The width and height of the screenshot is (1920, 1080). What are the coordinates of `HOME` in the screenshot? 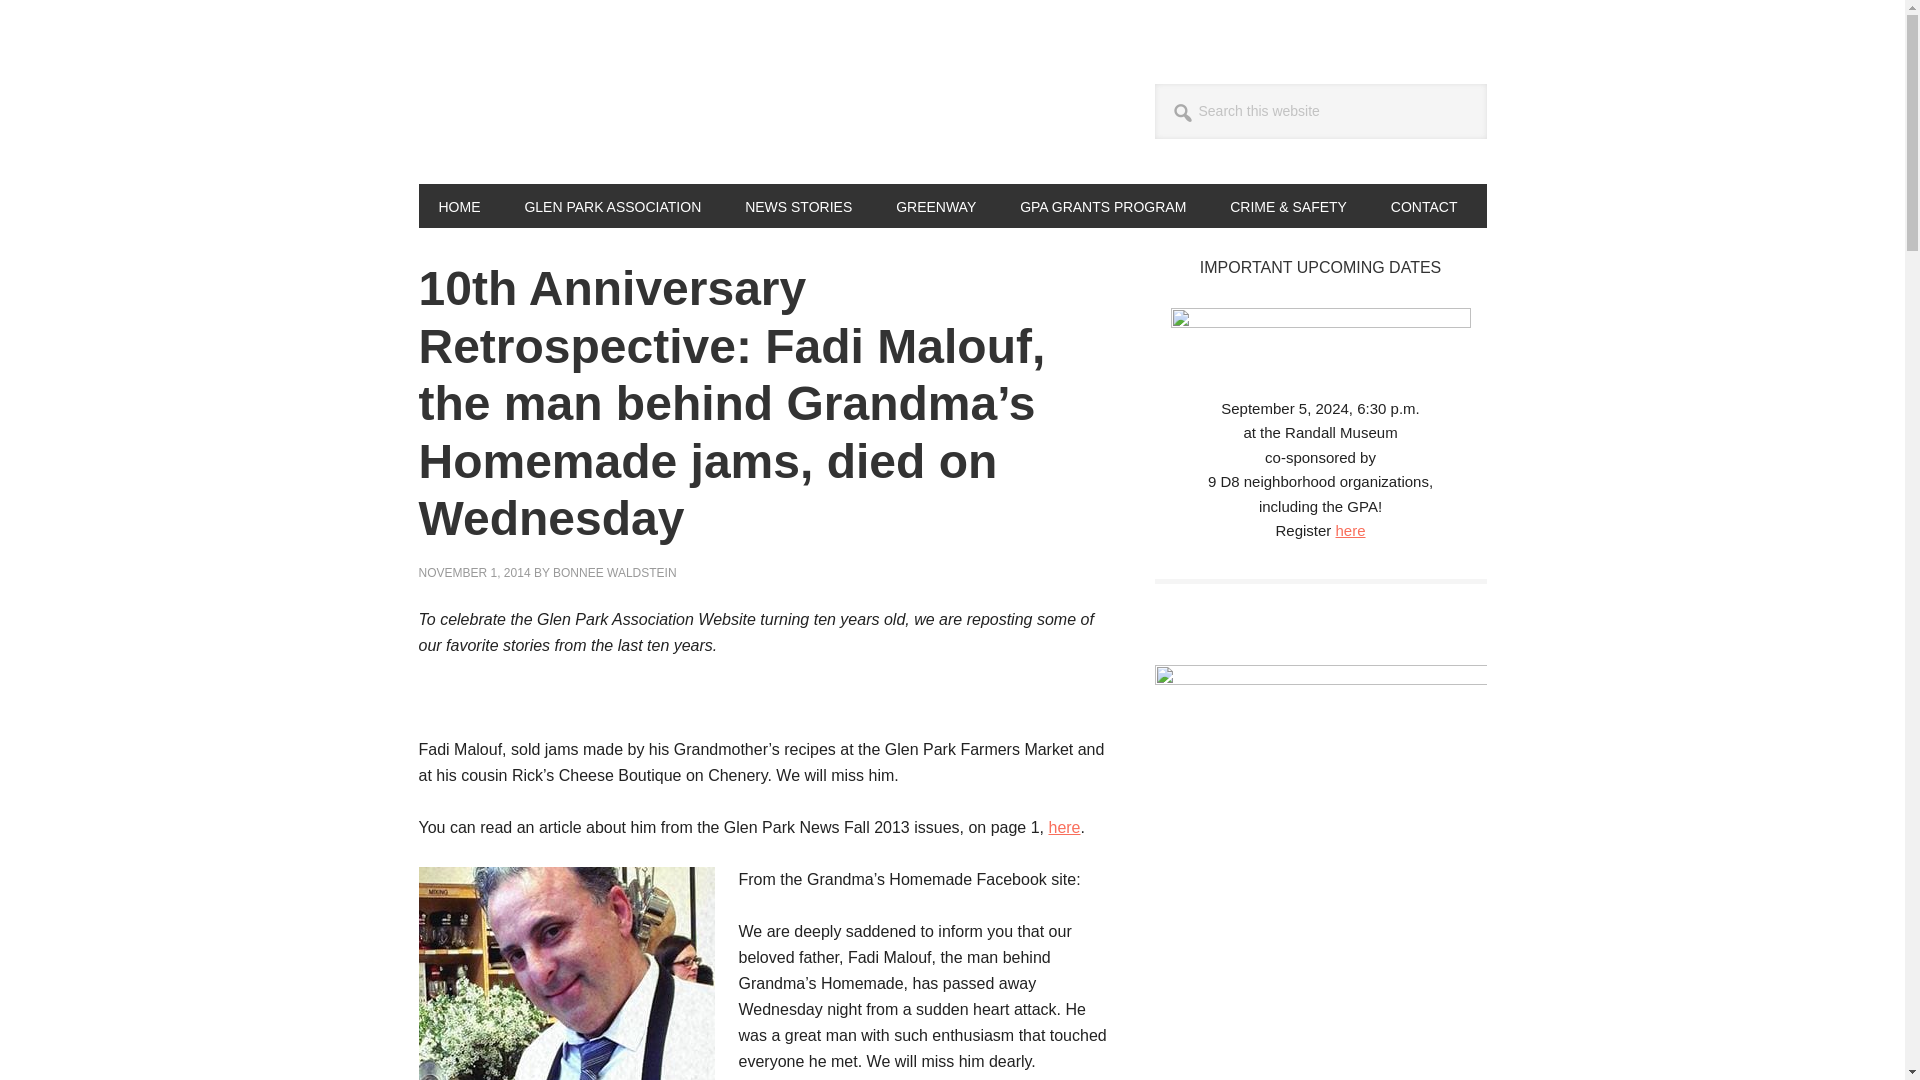 It's located at (458, 205).